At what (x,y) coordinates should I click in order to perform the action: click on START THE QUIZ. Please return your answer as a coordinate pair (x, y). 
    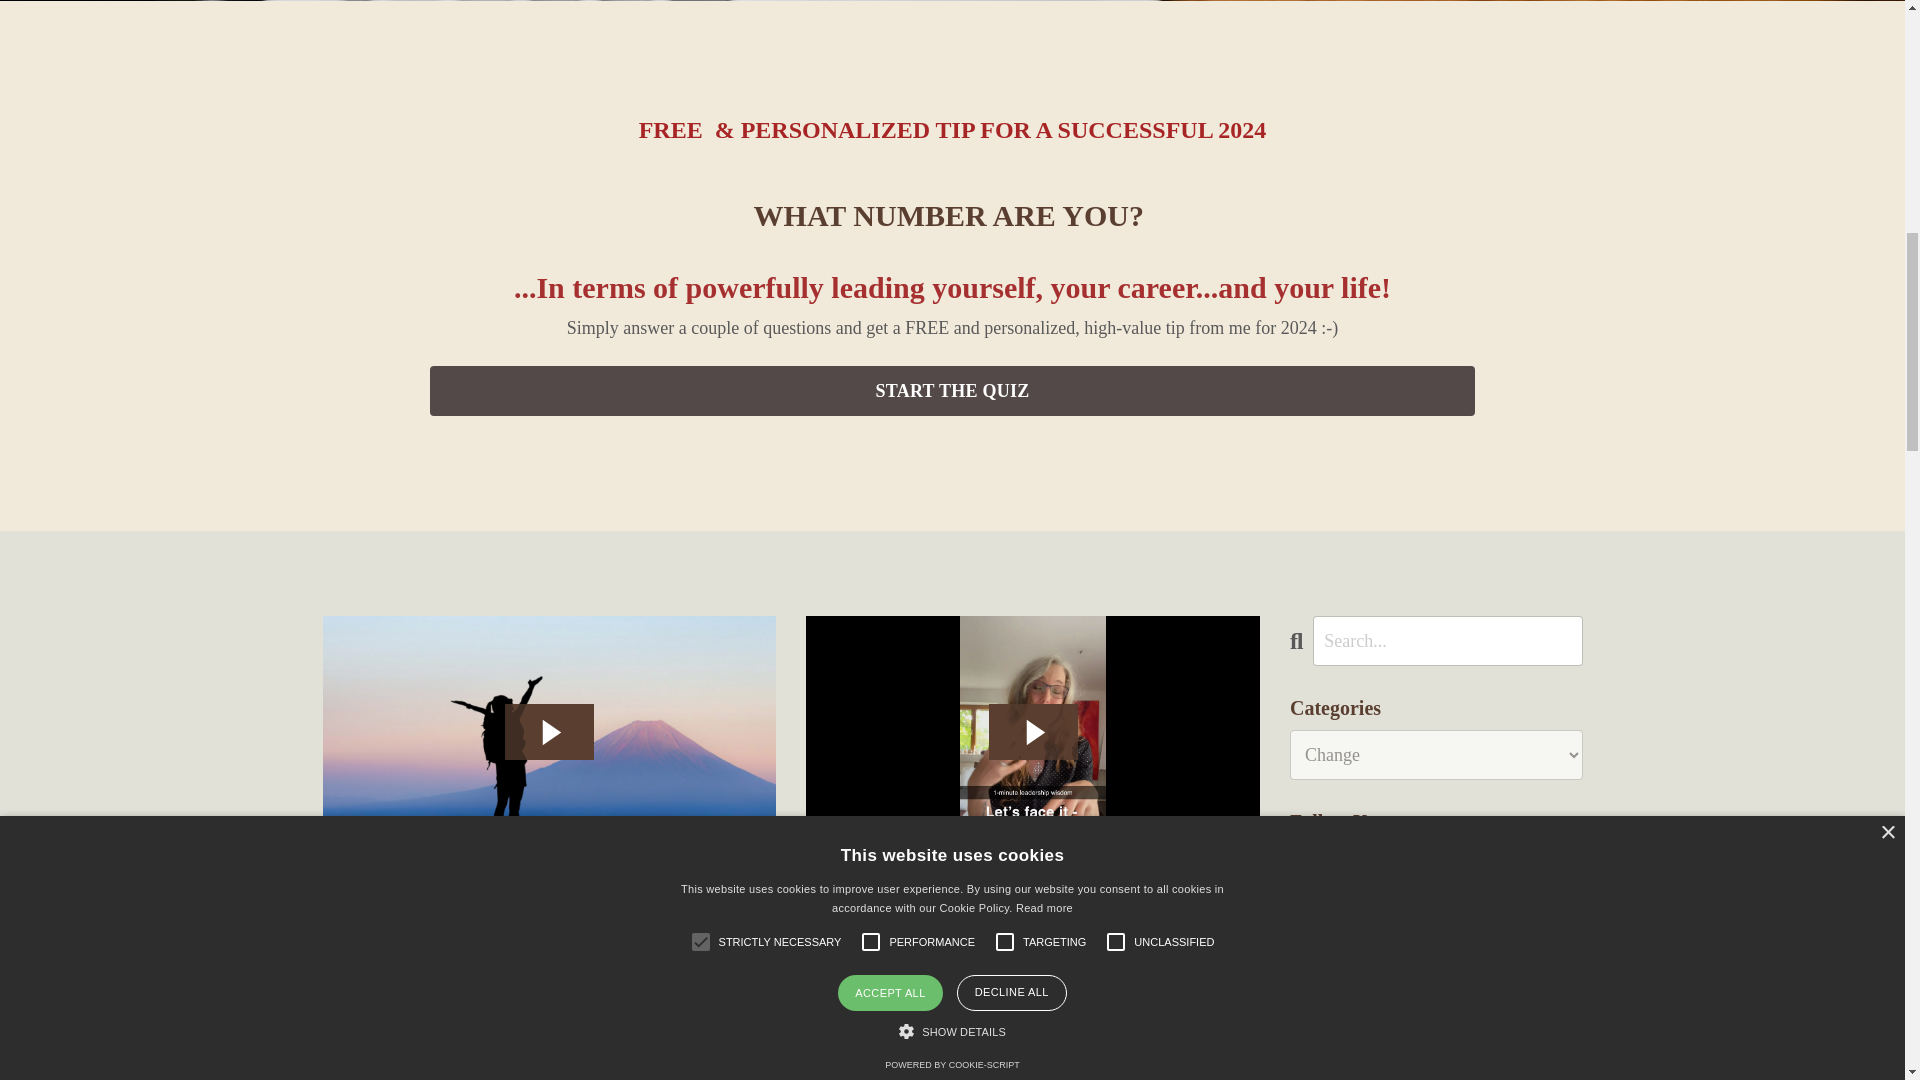
    Looking at the image, I should click on (952, 390).